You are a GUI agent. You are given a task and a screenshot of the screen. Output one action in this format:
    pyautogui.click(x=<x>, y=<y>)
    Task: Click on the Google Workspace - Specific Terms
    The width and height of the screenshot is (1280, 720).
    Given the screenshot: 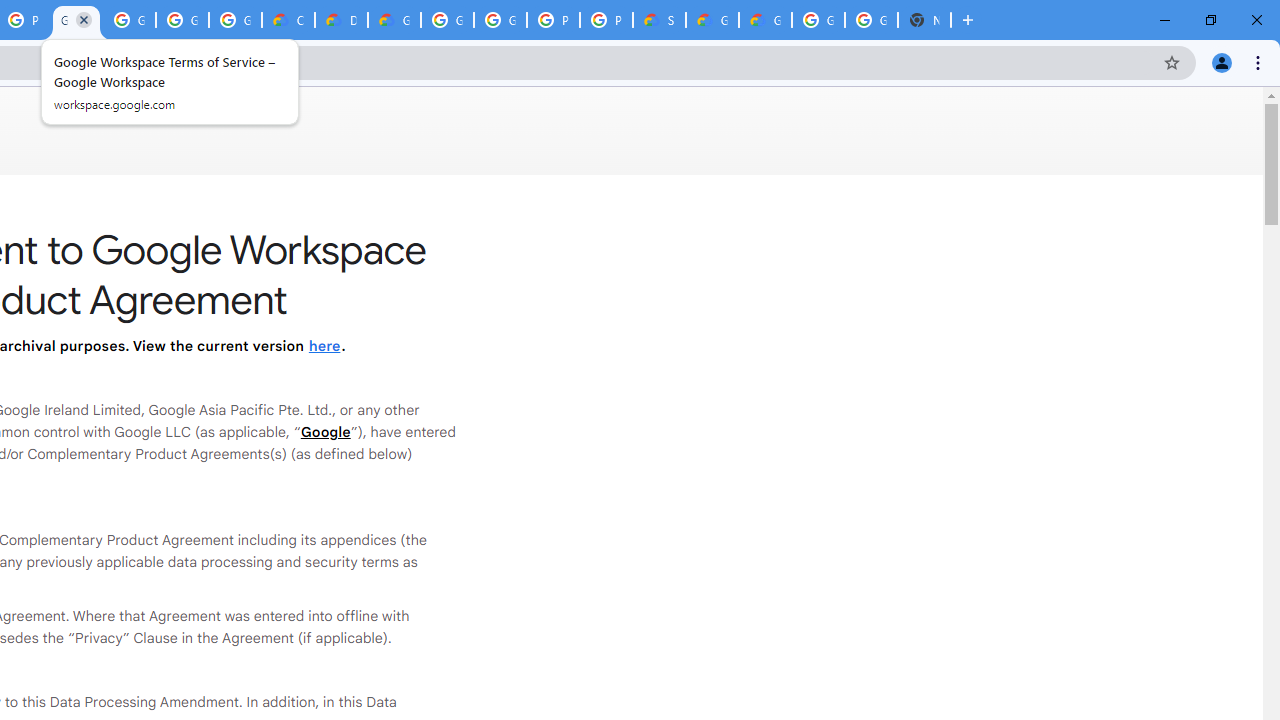 What is the action you would take?
    pyautogui.click(x=235, y=20)
    